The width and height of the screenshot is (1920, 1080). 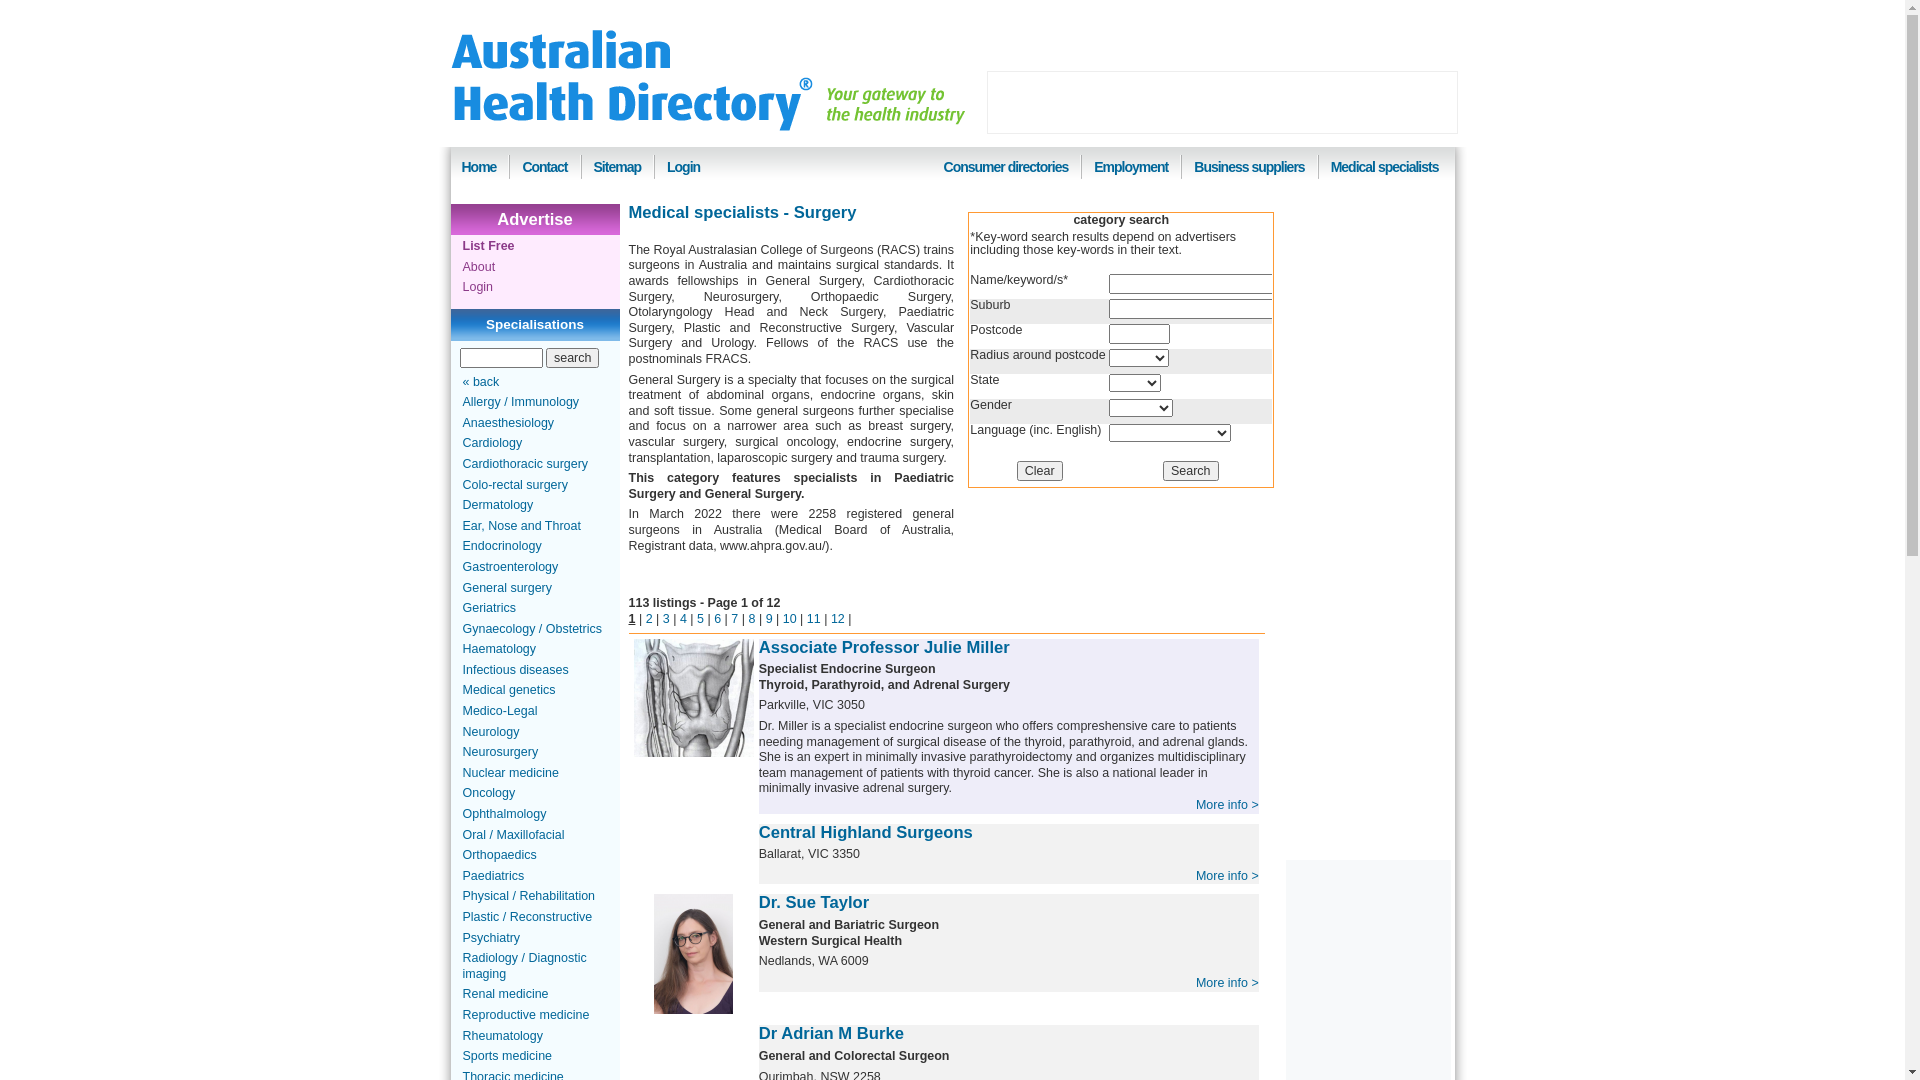 What do you see at coordinates (510, 773) in the screenshot?
I see `Nuclear medicine` at bounding box center [510, 773].